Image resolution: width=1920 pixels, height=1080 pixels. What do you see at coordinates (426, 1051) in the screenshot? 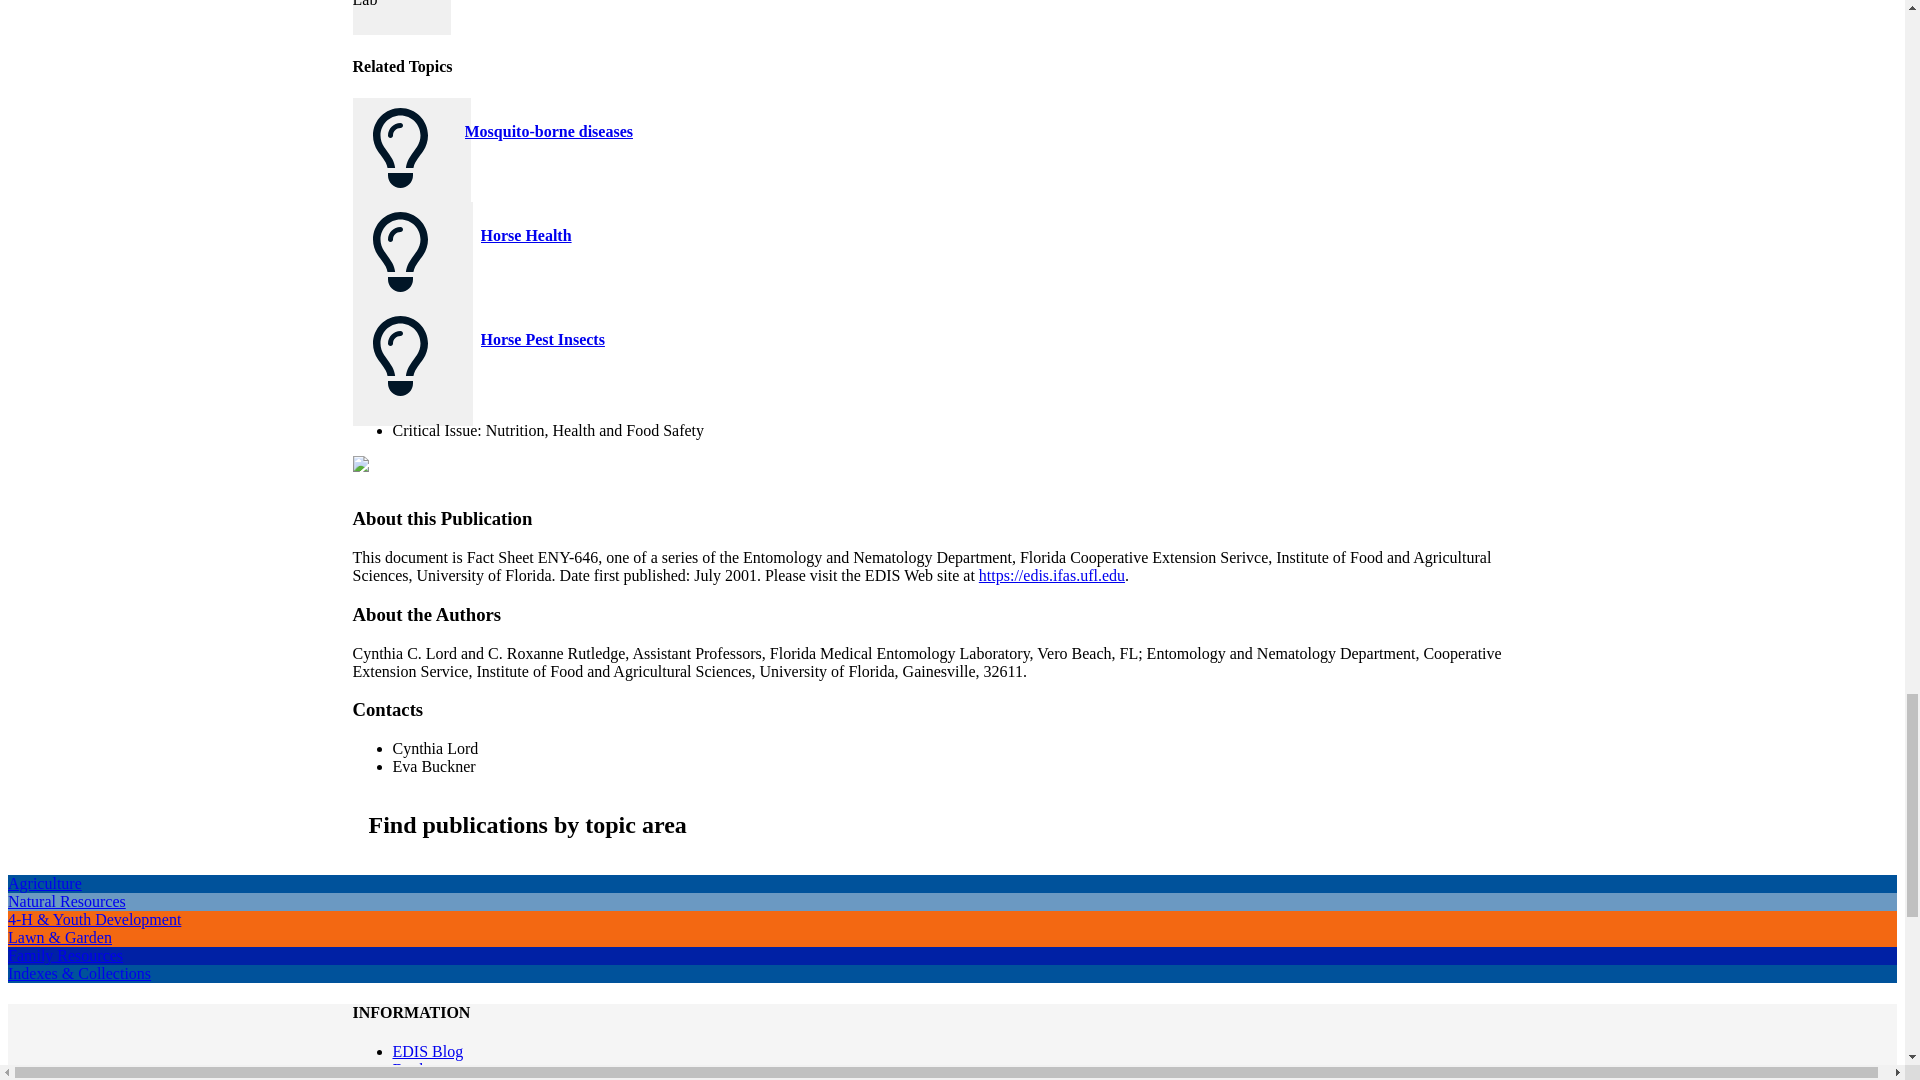
I see `EDIS Blog` at bounding box center [426, 1051].